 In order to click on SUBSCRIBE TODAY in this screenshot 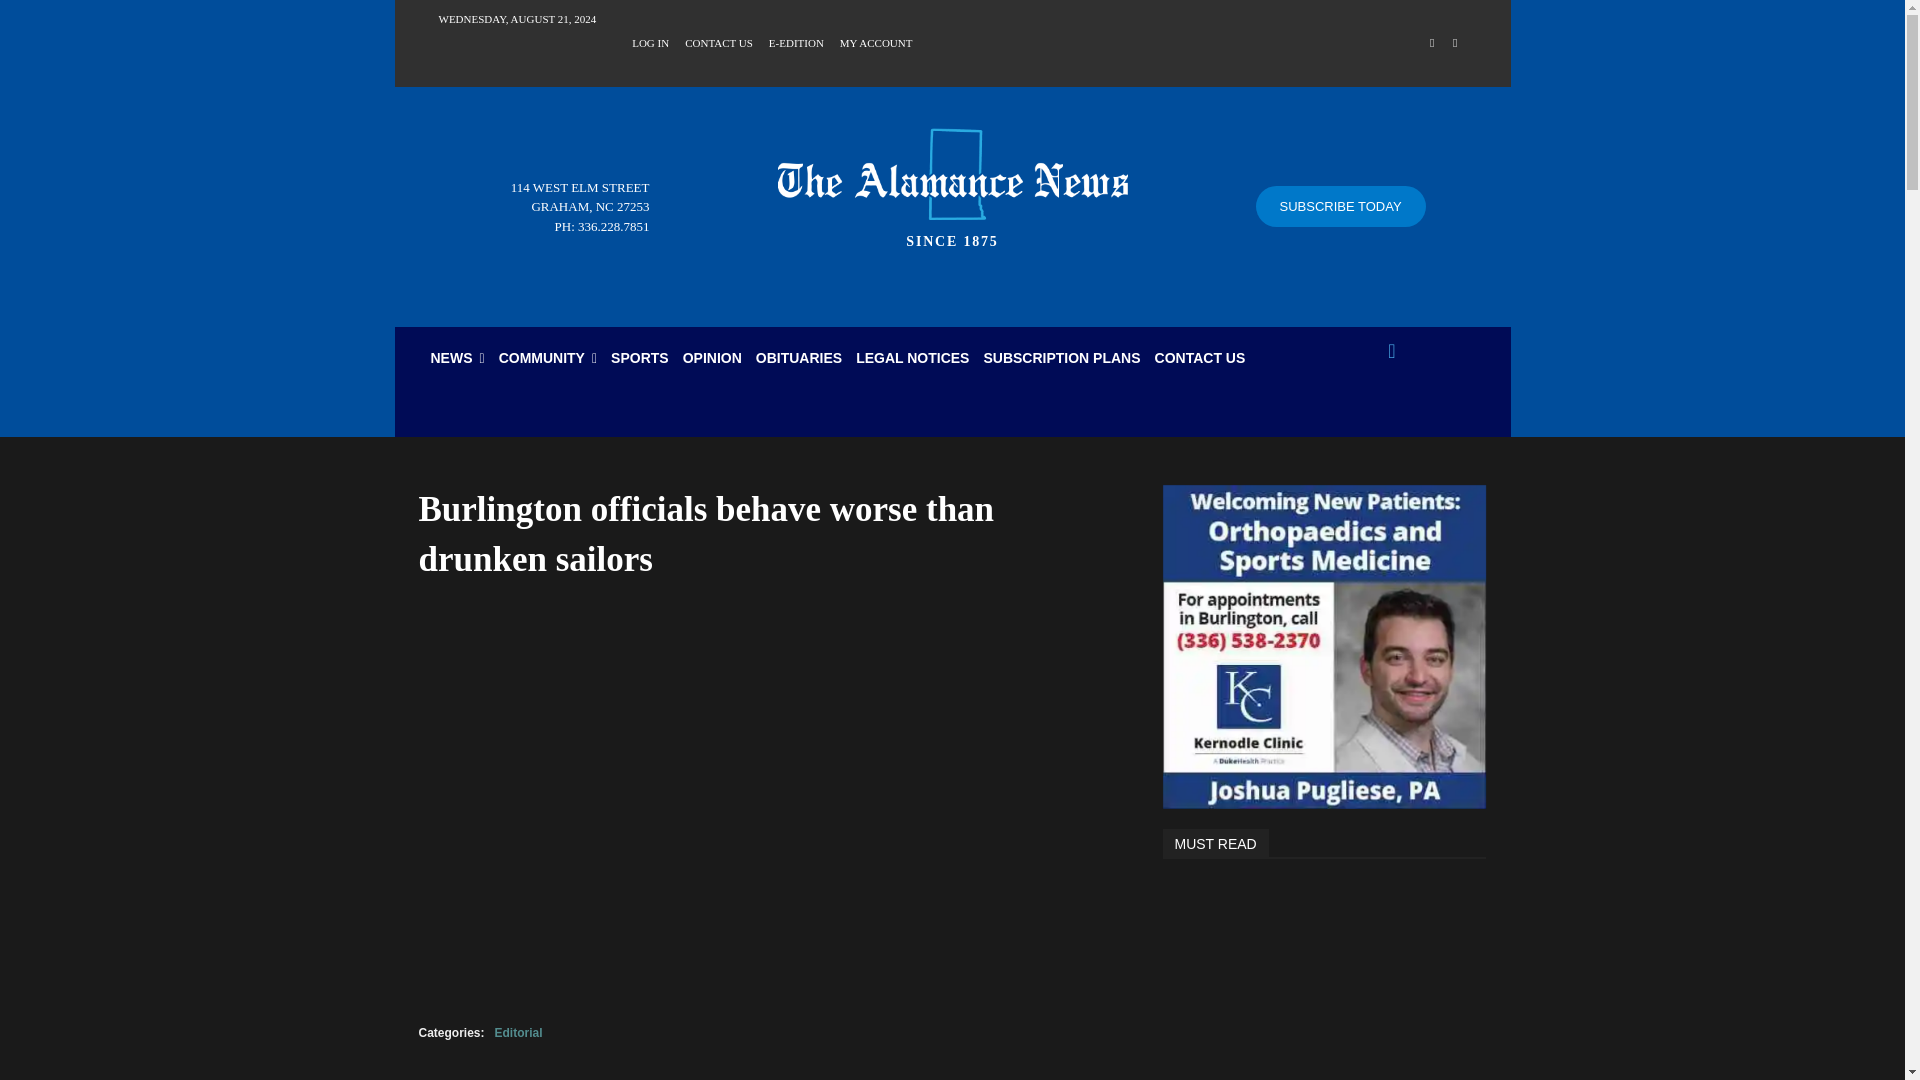, I will do `click(1340, 206)`.